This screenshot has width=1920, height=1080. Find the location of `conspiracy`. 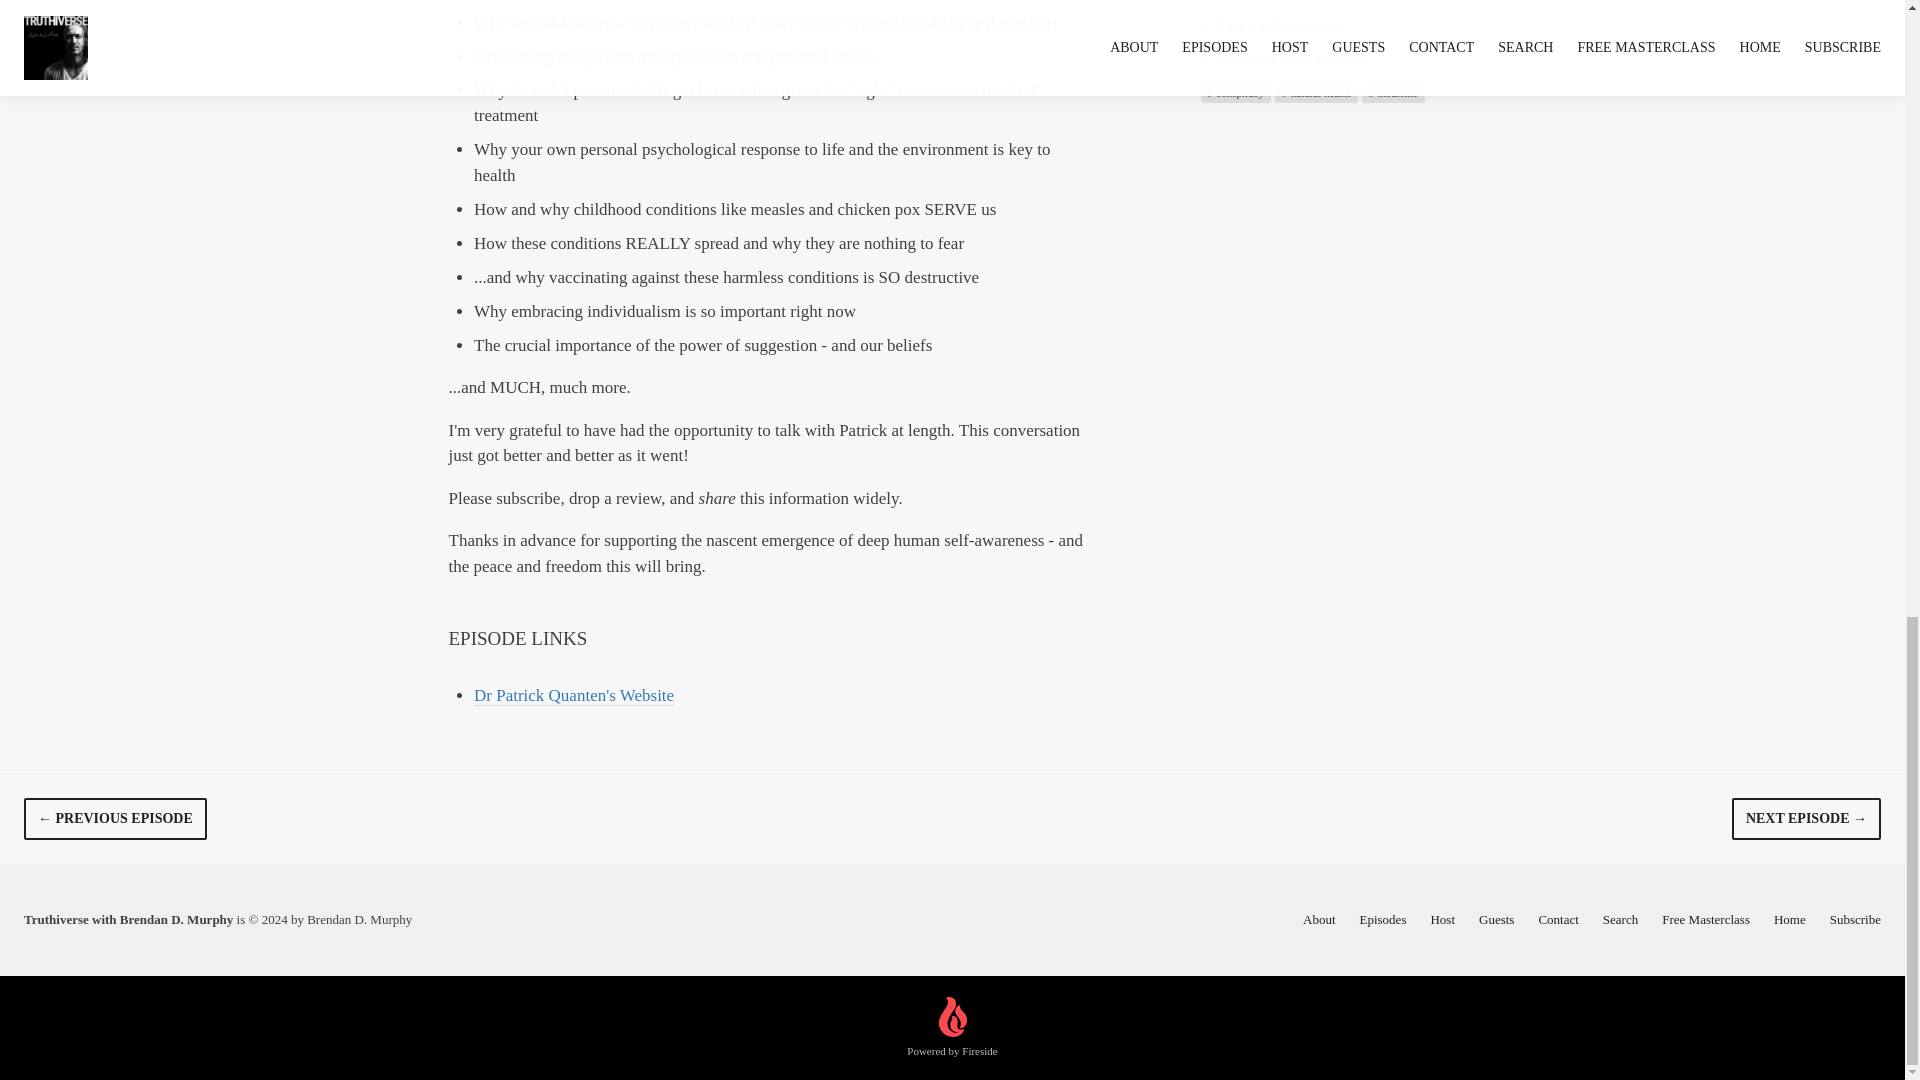

conspiracy is located at coordinates (1234, 92).